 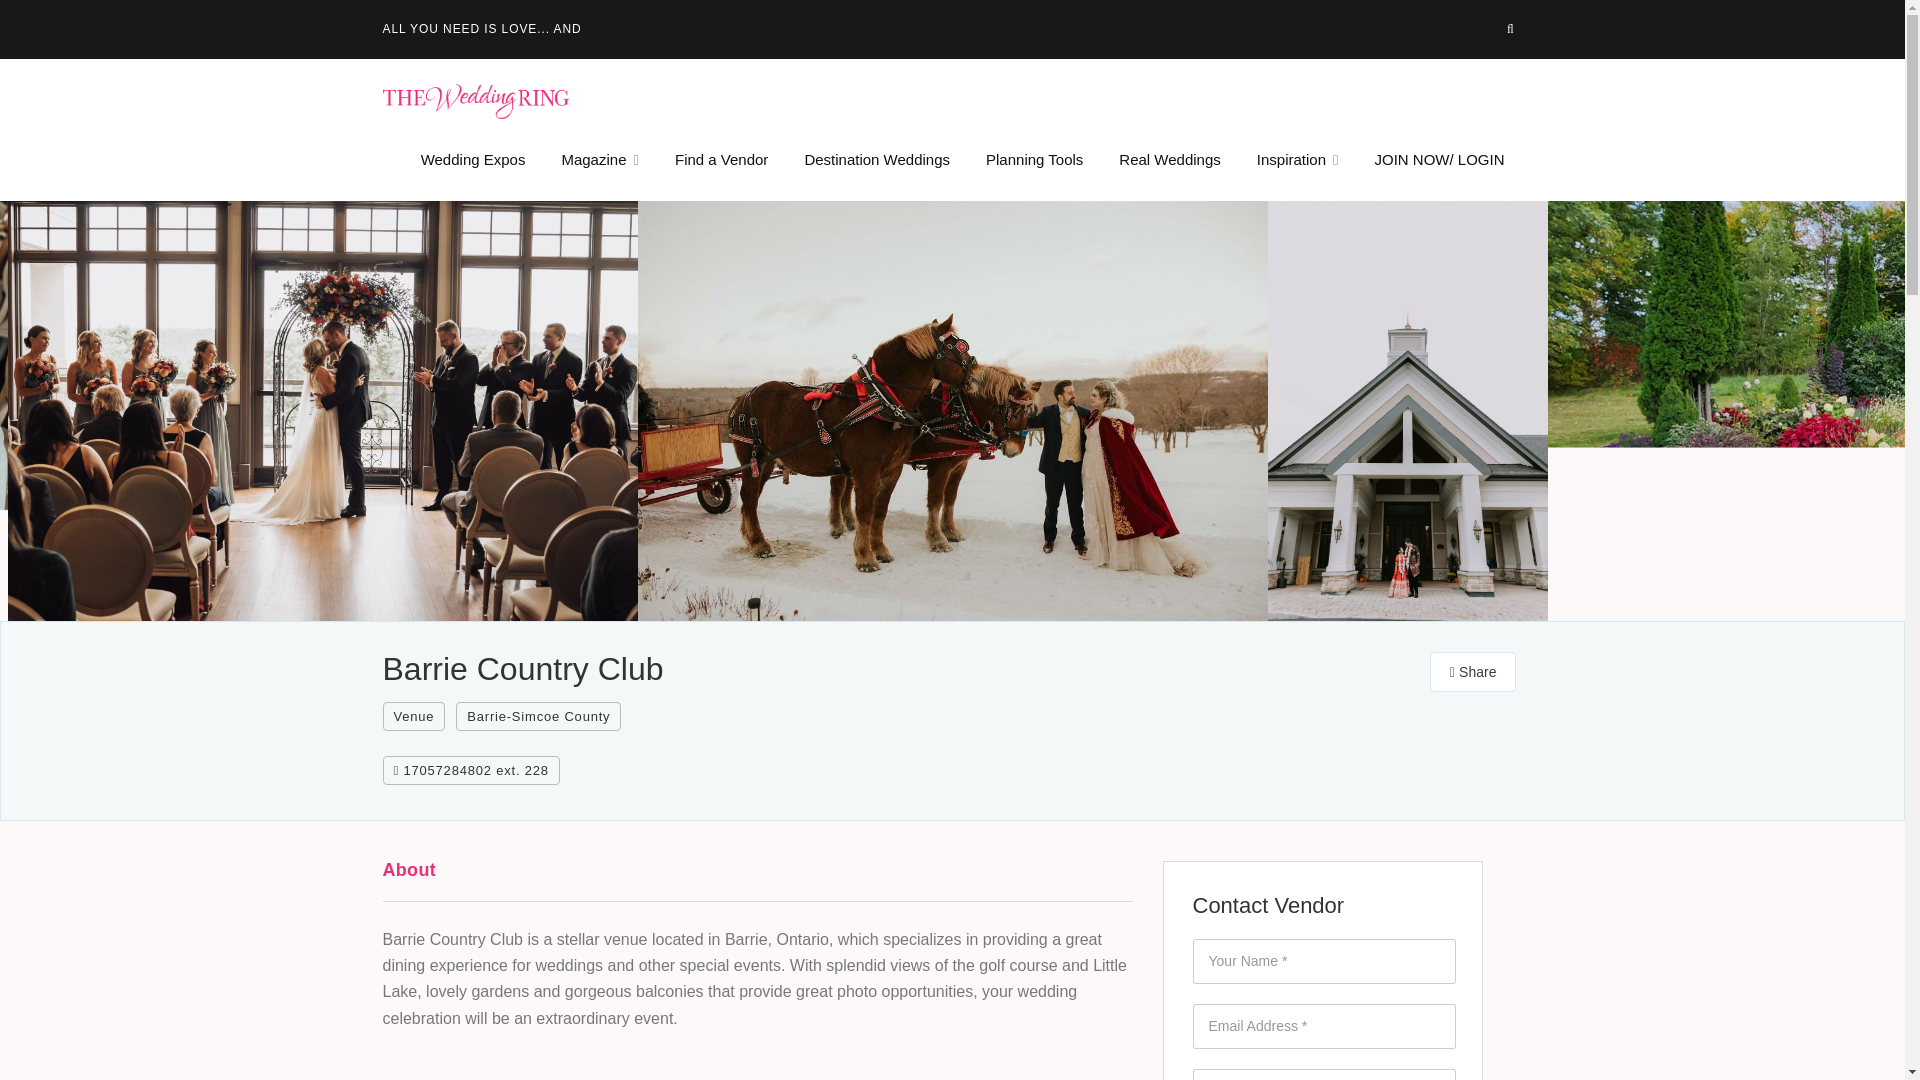 What do you see at coordinates (1473, 672) in the screenshot?
I see `Share` at bounding box center [1473, 672].